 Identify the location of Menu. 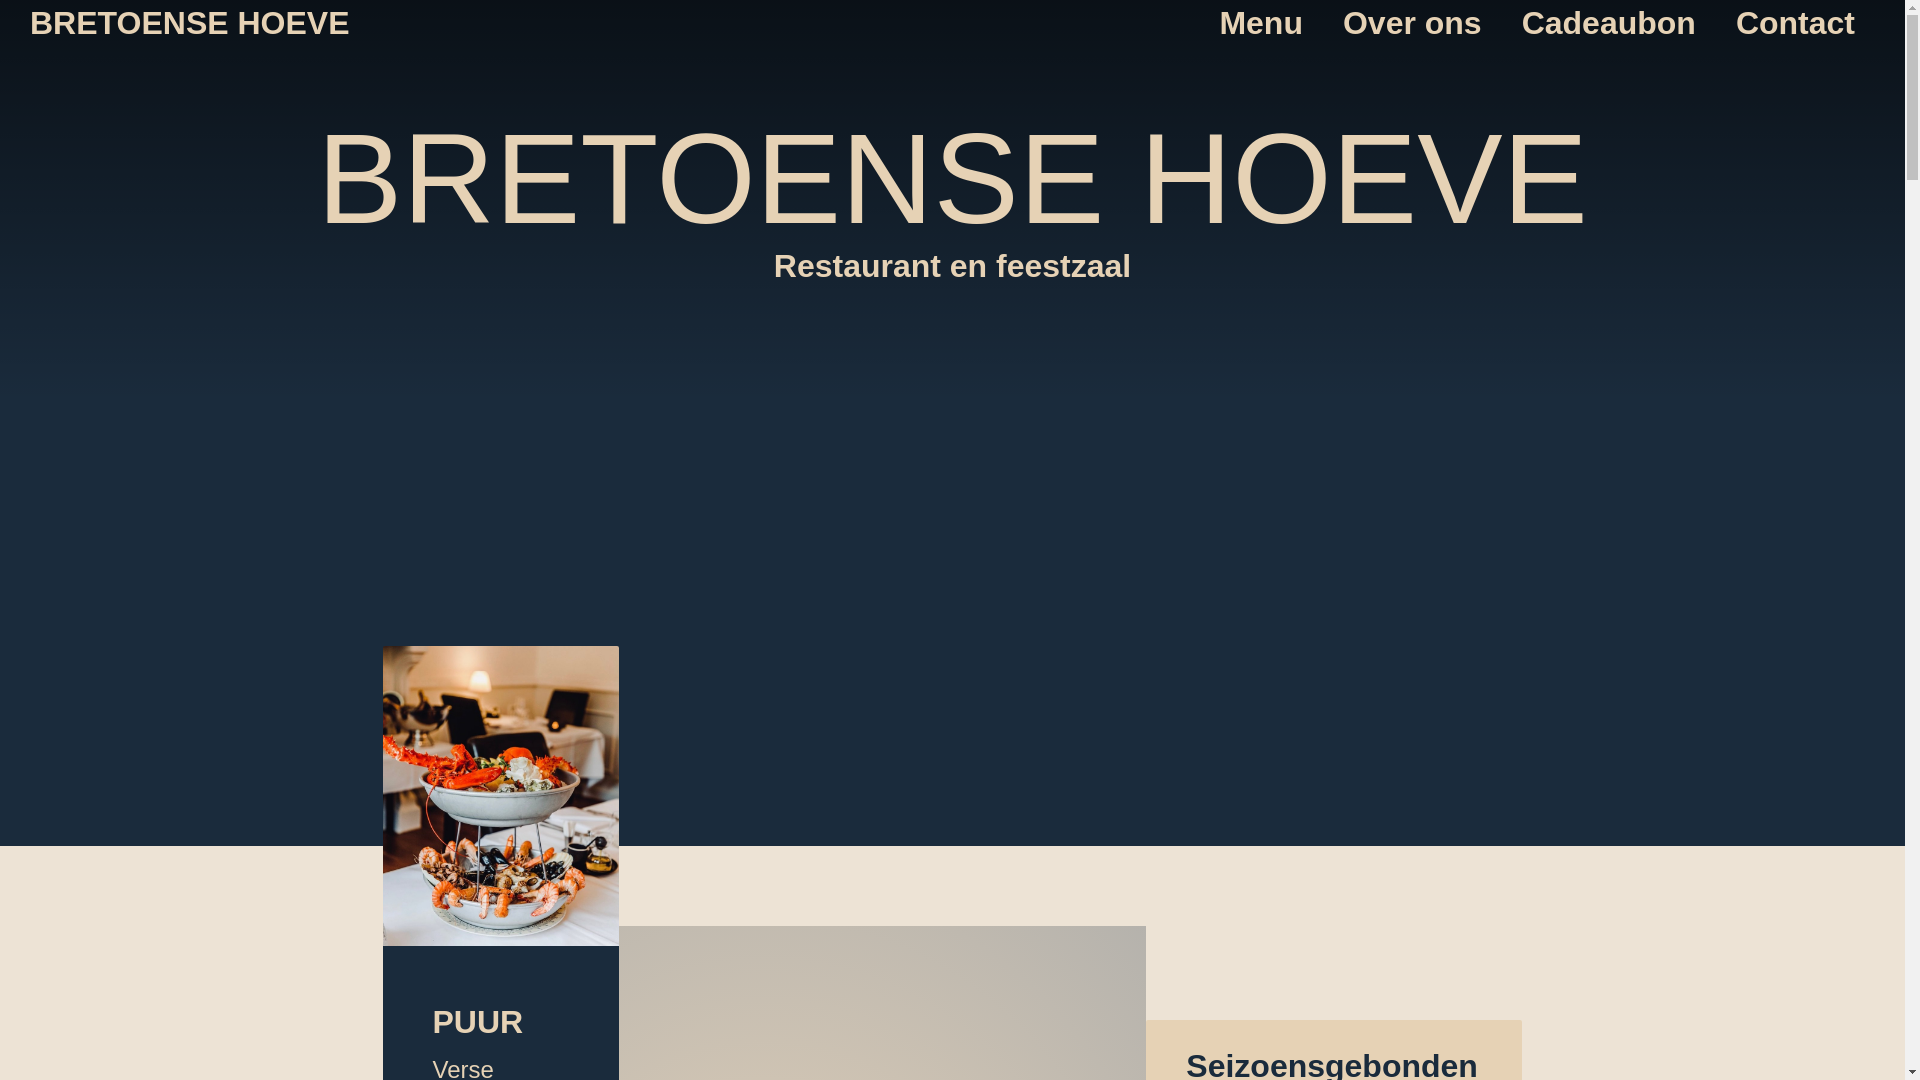
(1261, 23).